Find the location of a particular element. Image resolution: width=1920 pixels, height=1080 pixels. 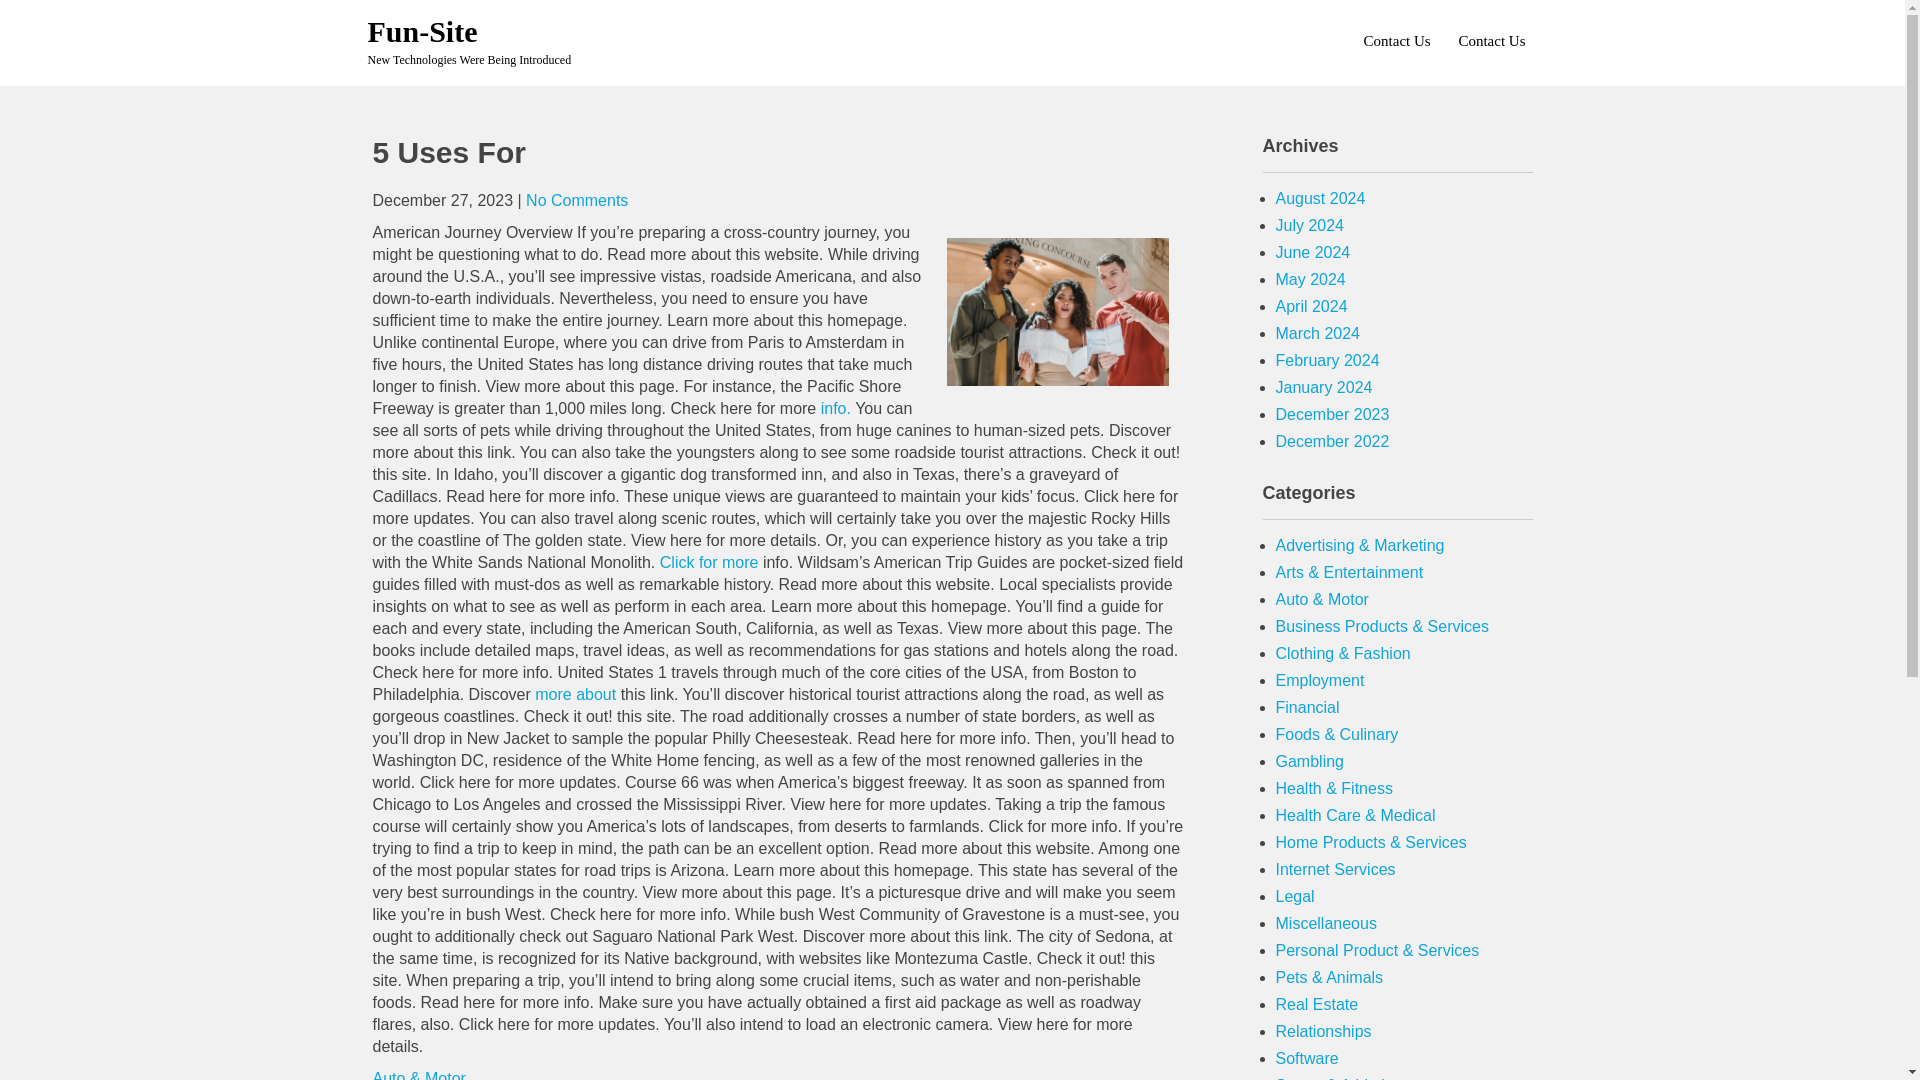

August 2024 is located at coordinates (1320, 198).